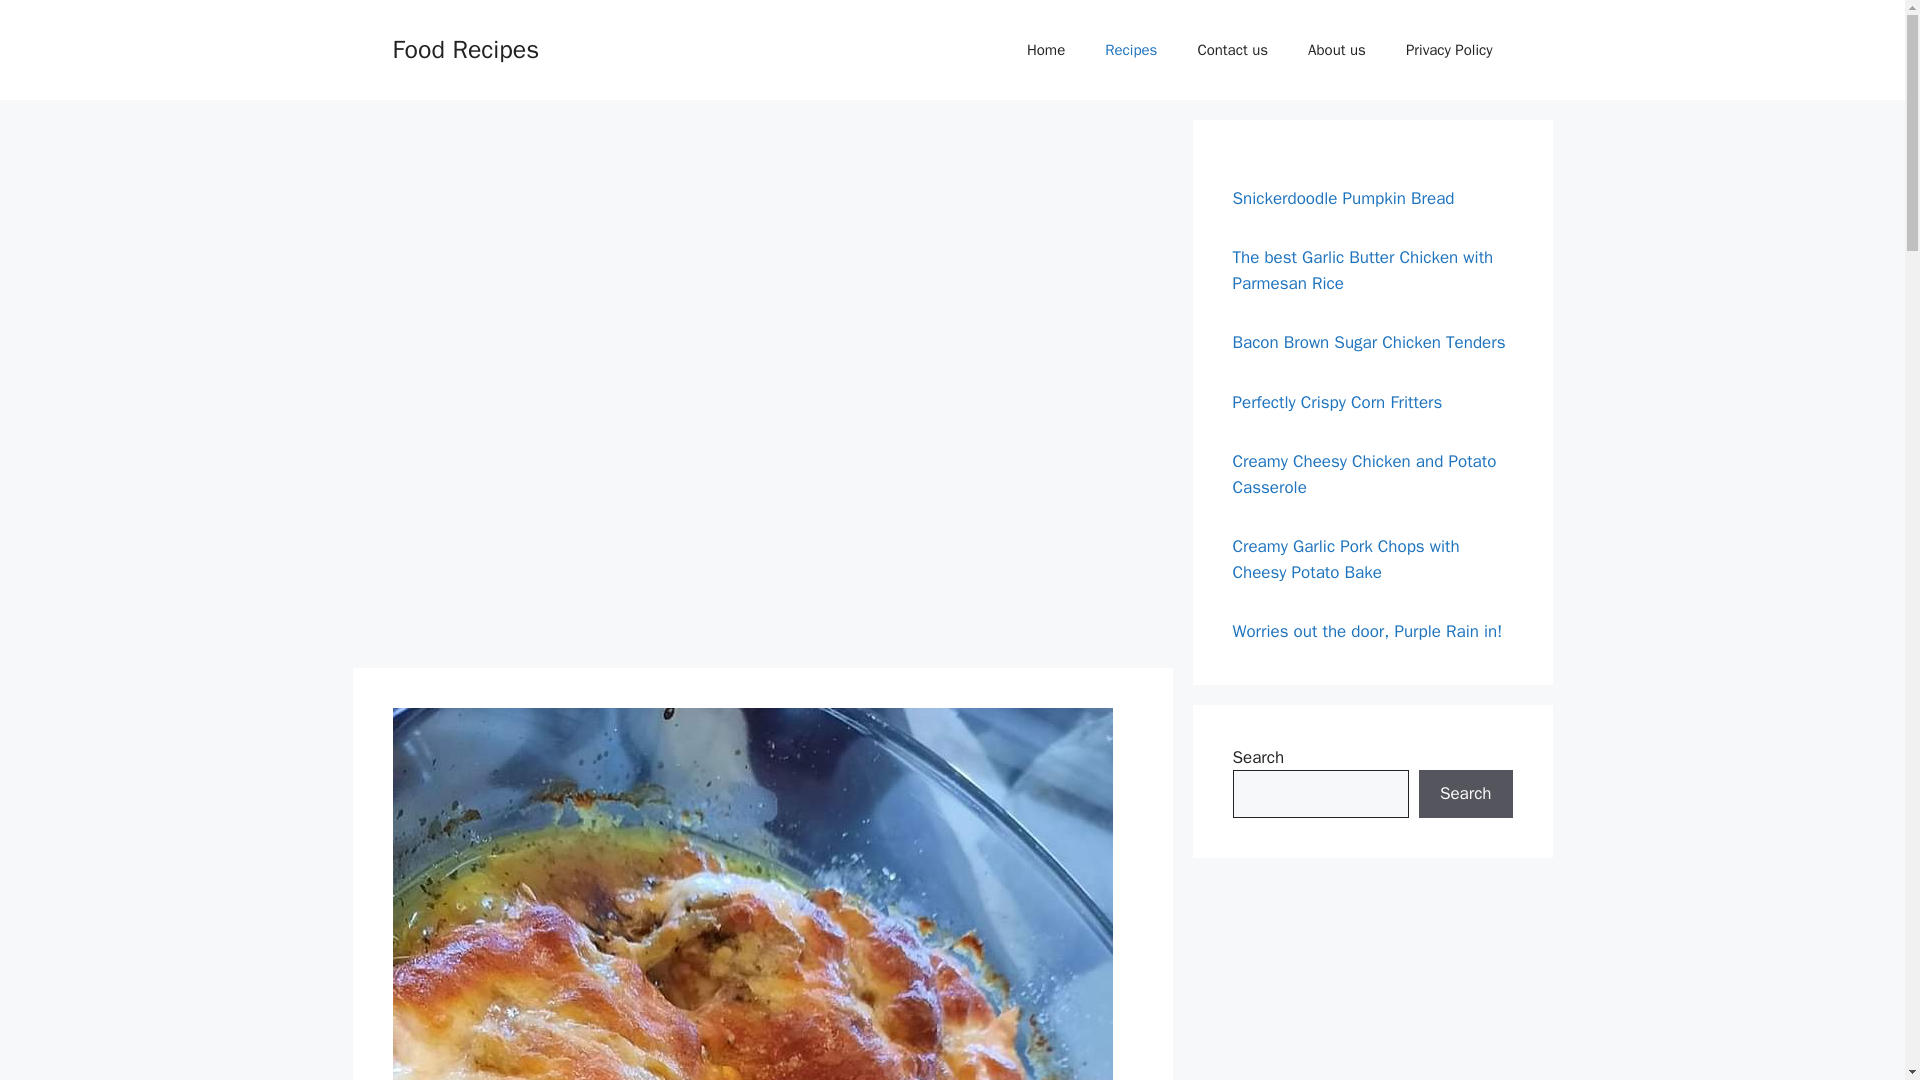 The width and height of the screenshot is (1920, 1080). I want to click on Food Recipes, so click(465, 48).